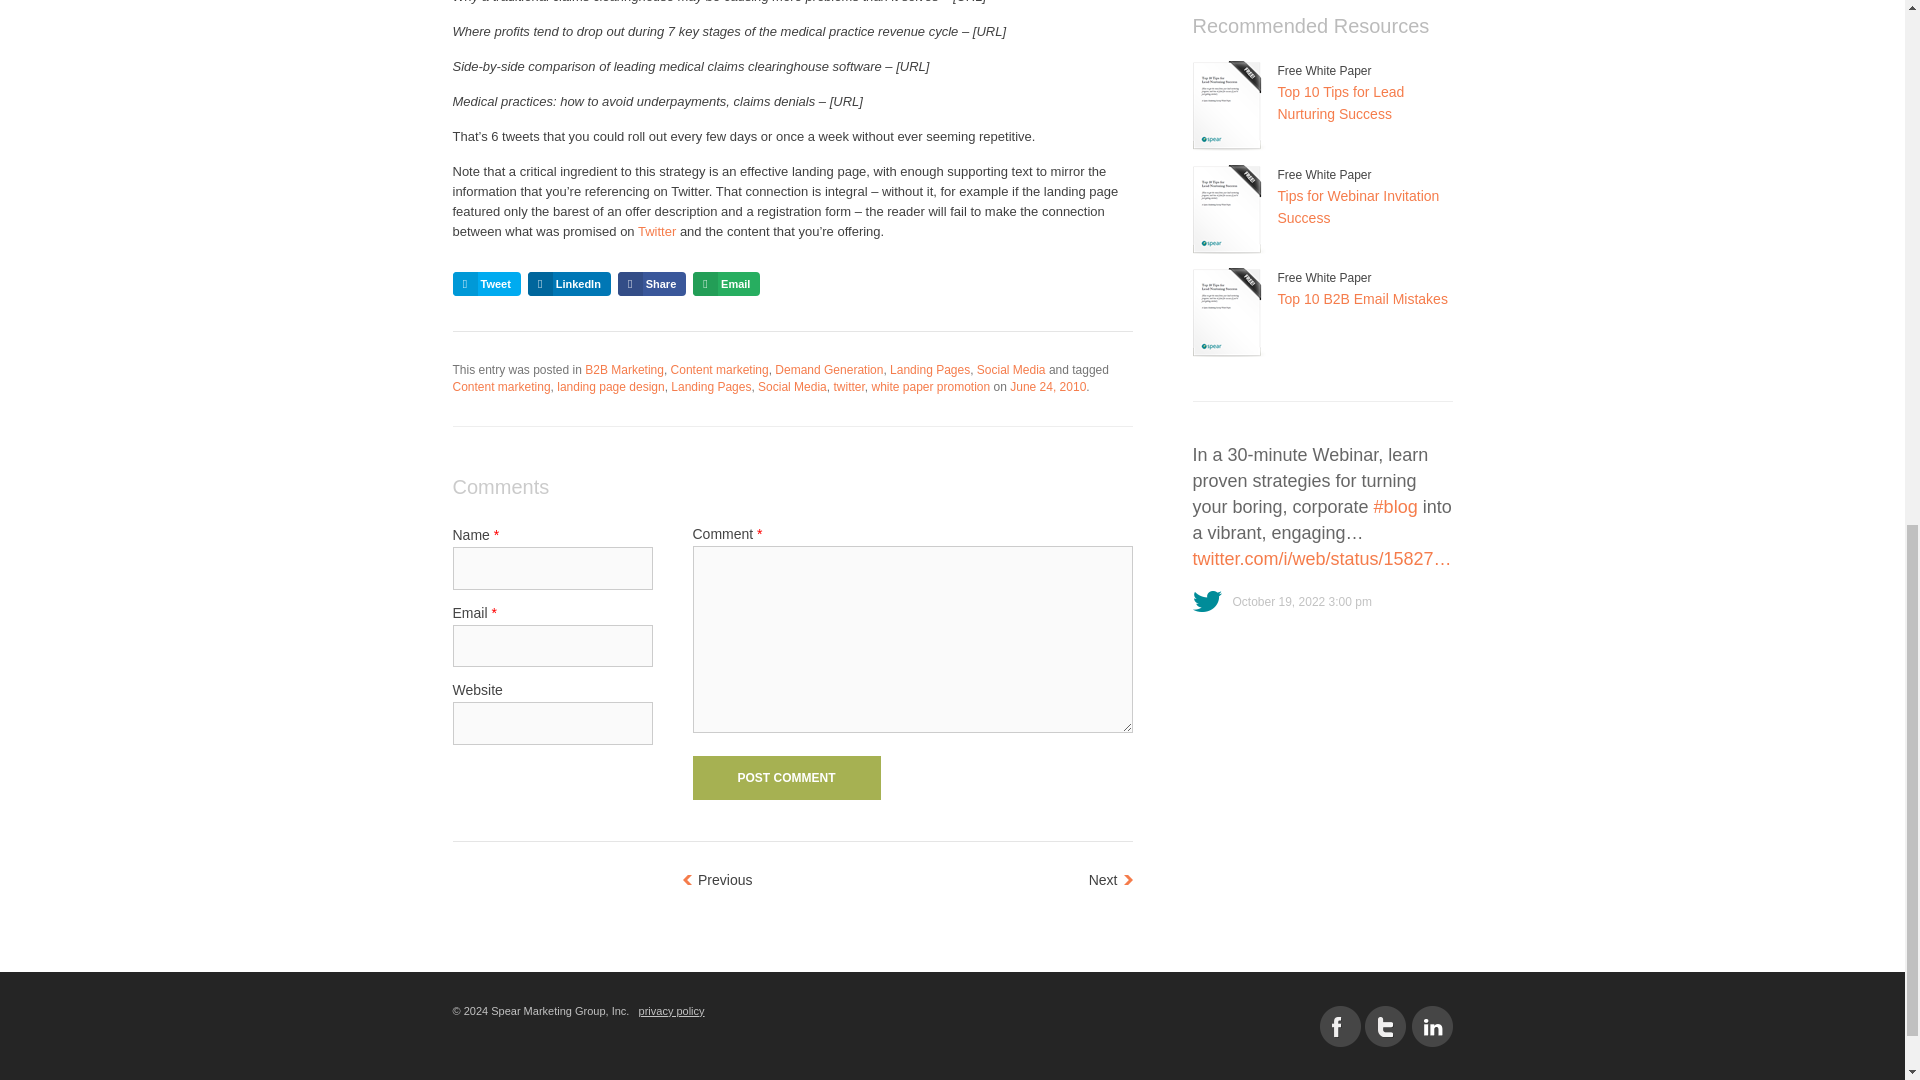 The height and width of the screenshot is (1080, 1920). Describe the element at coordinates (930, 369) in the screenshot. I see `Landing Pages` at that location.